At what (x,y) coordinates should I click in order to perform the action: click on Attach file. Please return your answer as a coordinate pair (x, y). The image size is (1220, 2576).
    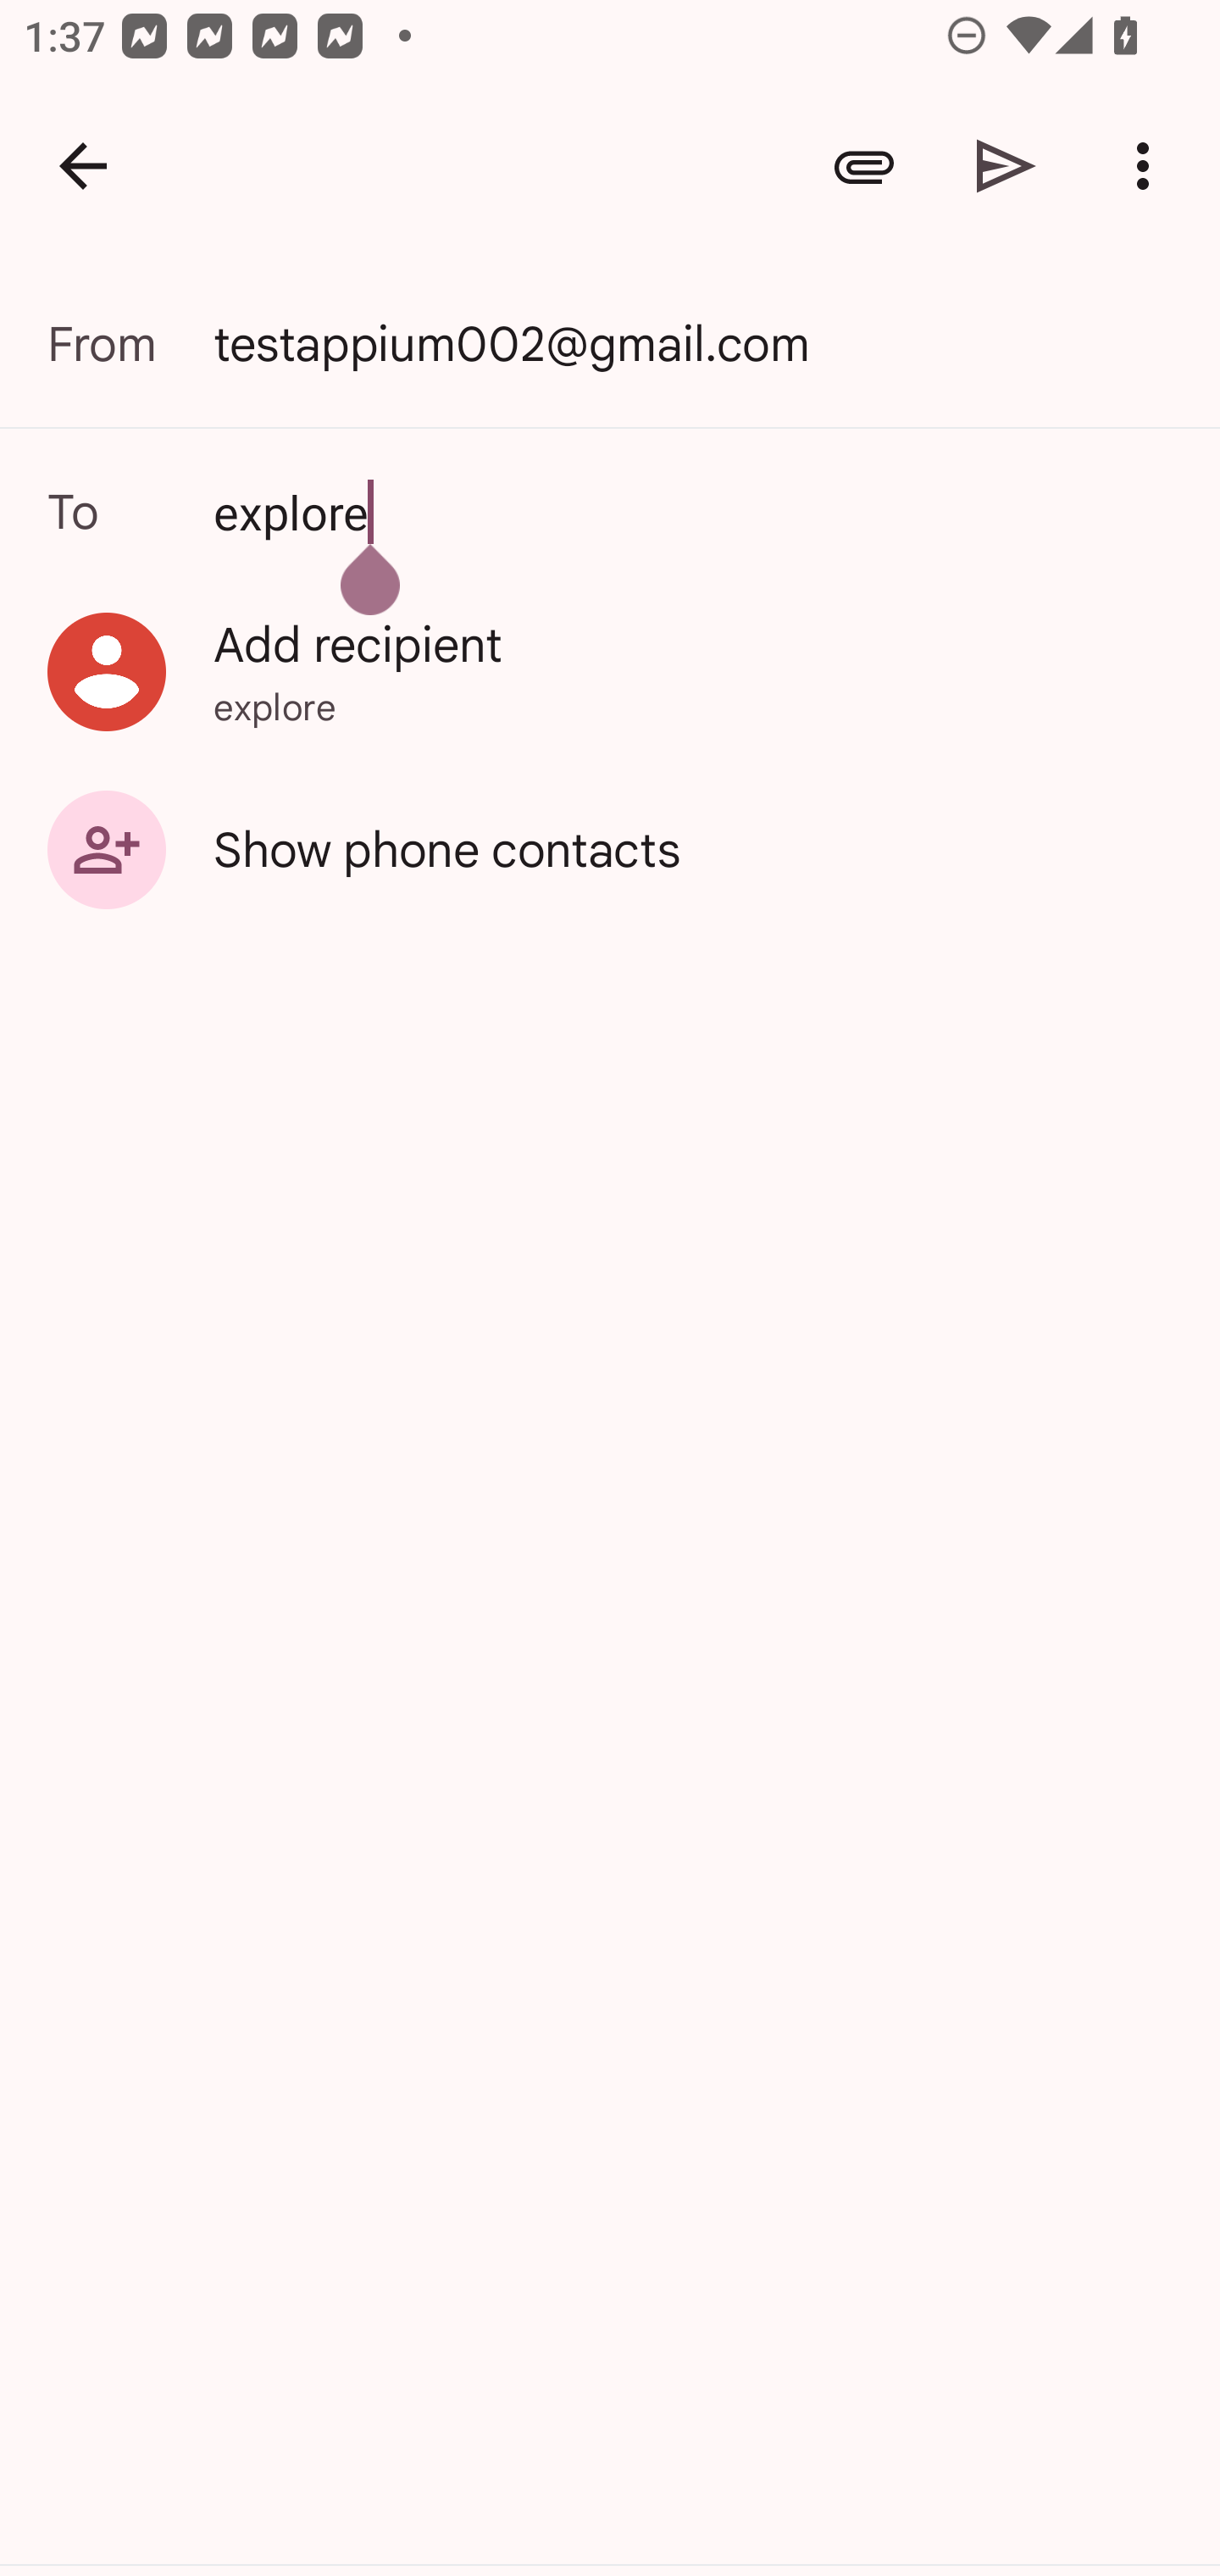
    Looking at the image, I should click on (864, 166).